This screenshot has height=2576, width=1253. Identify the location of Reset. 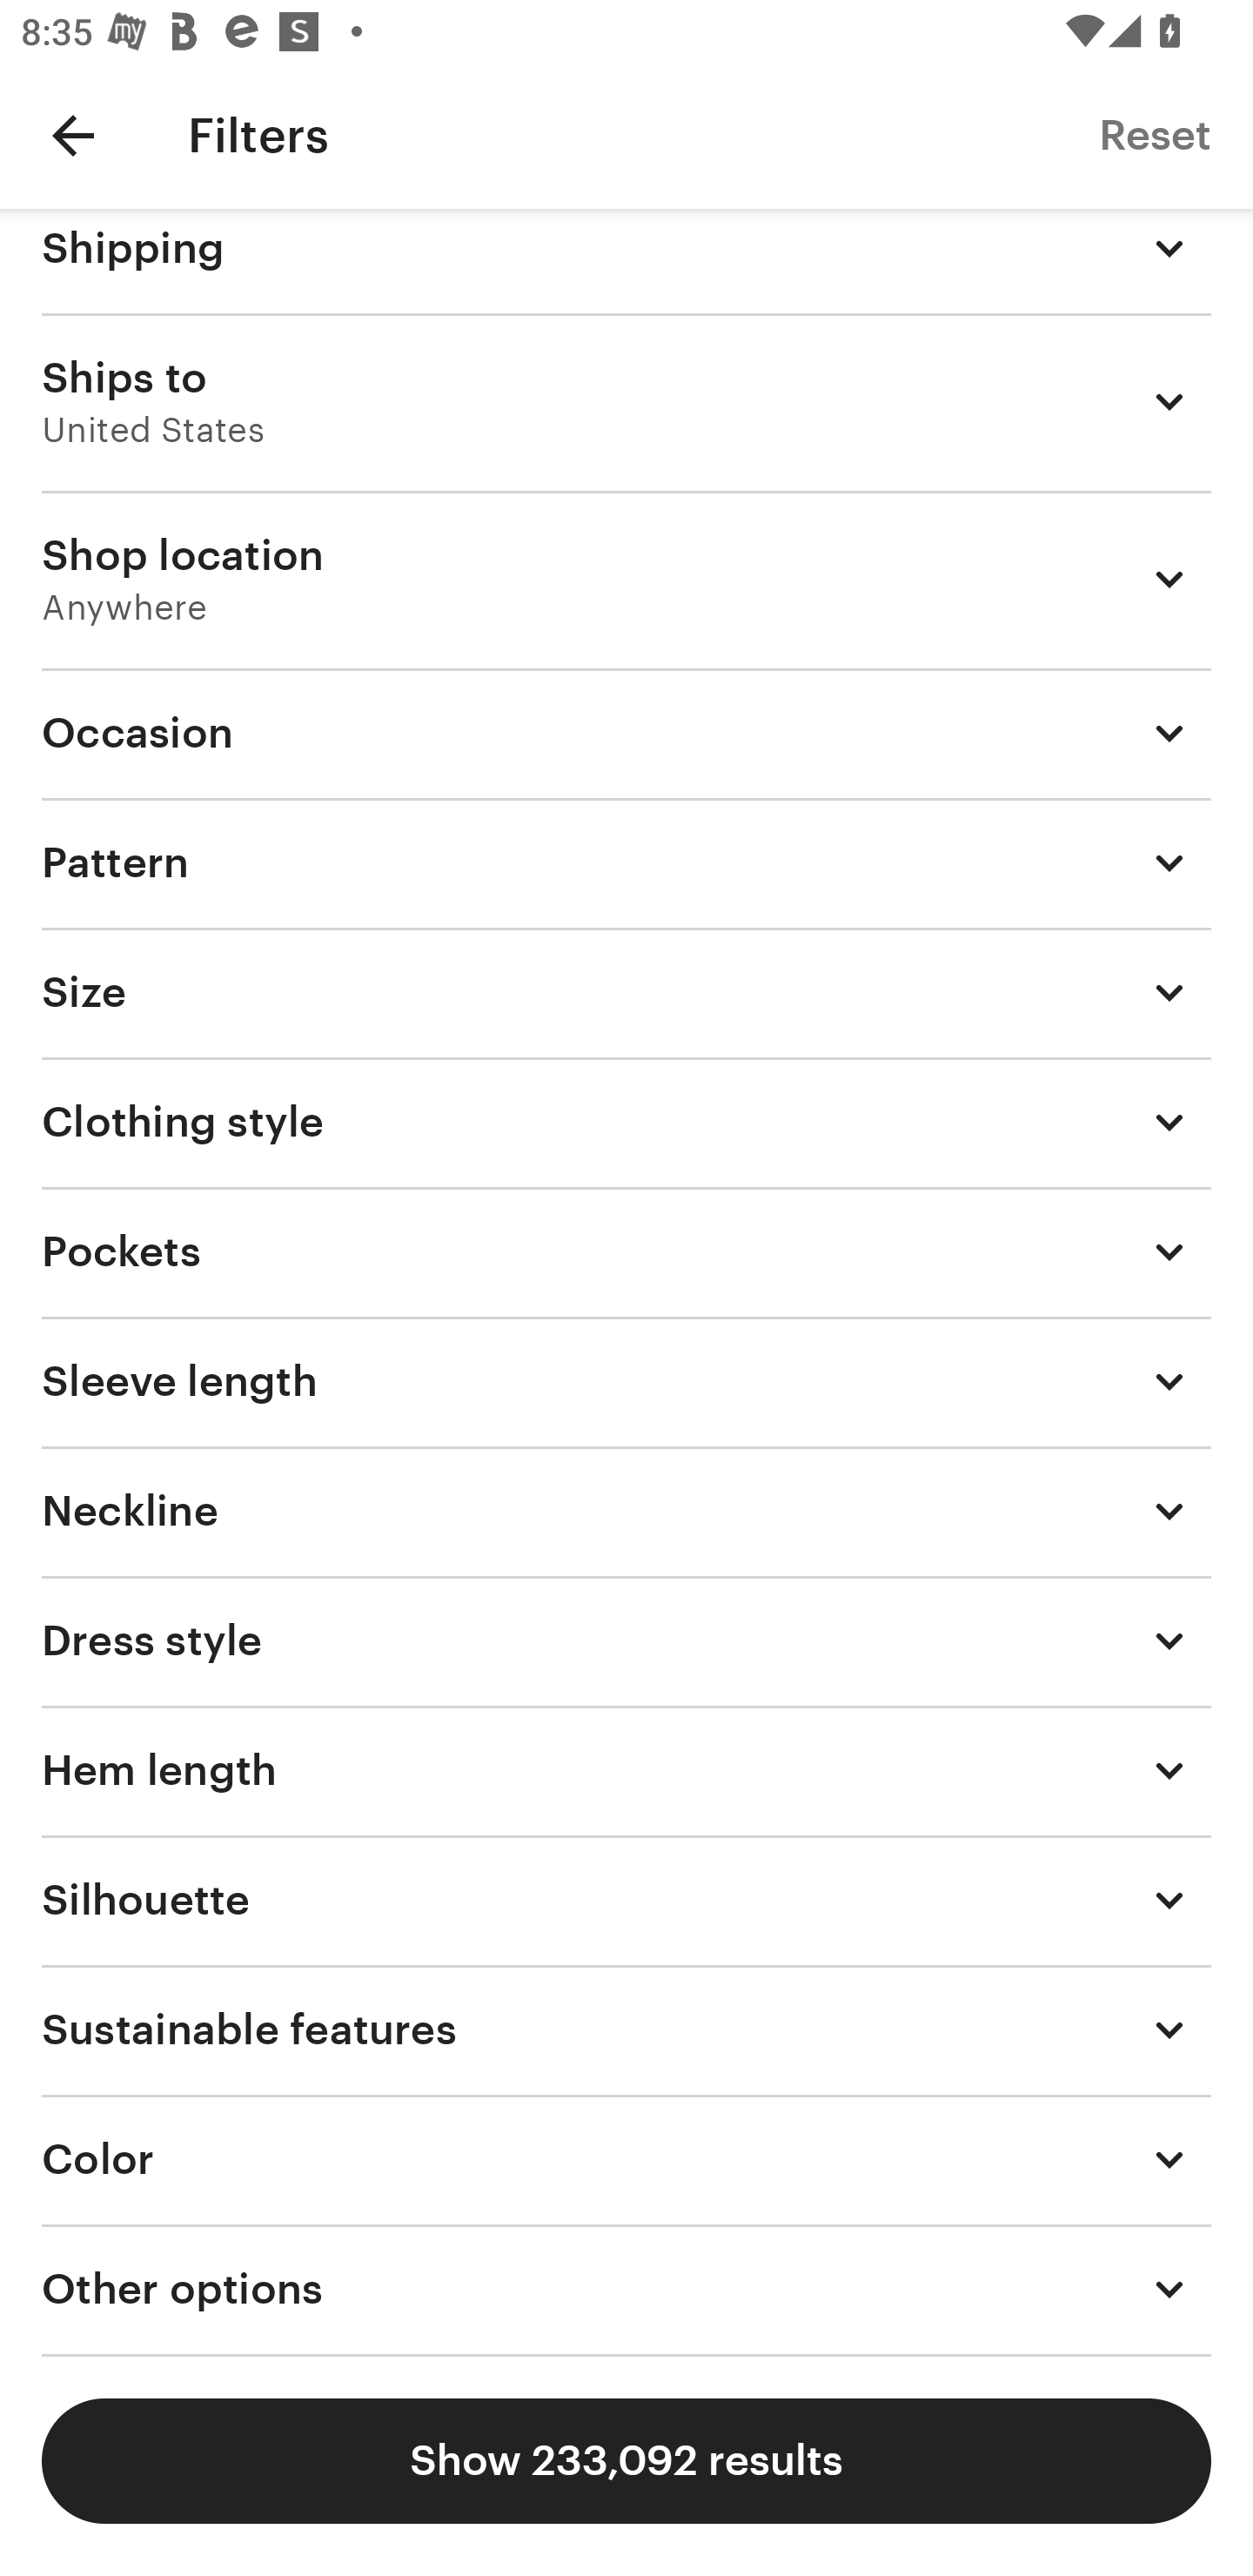
(1154, 134).